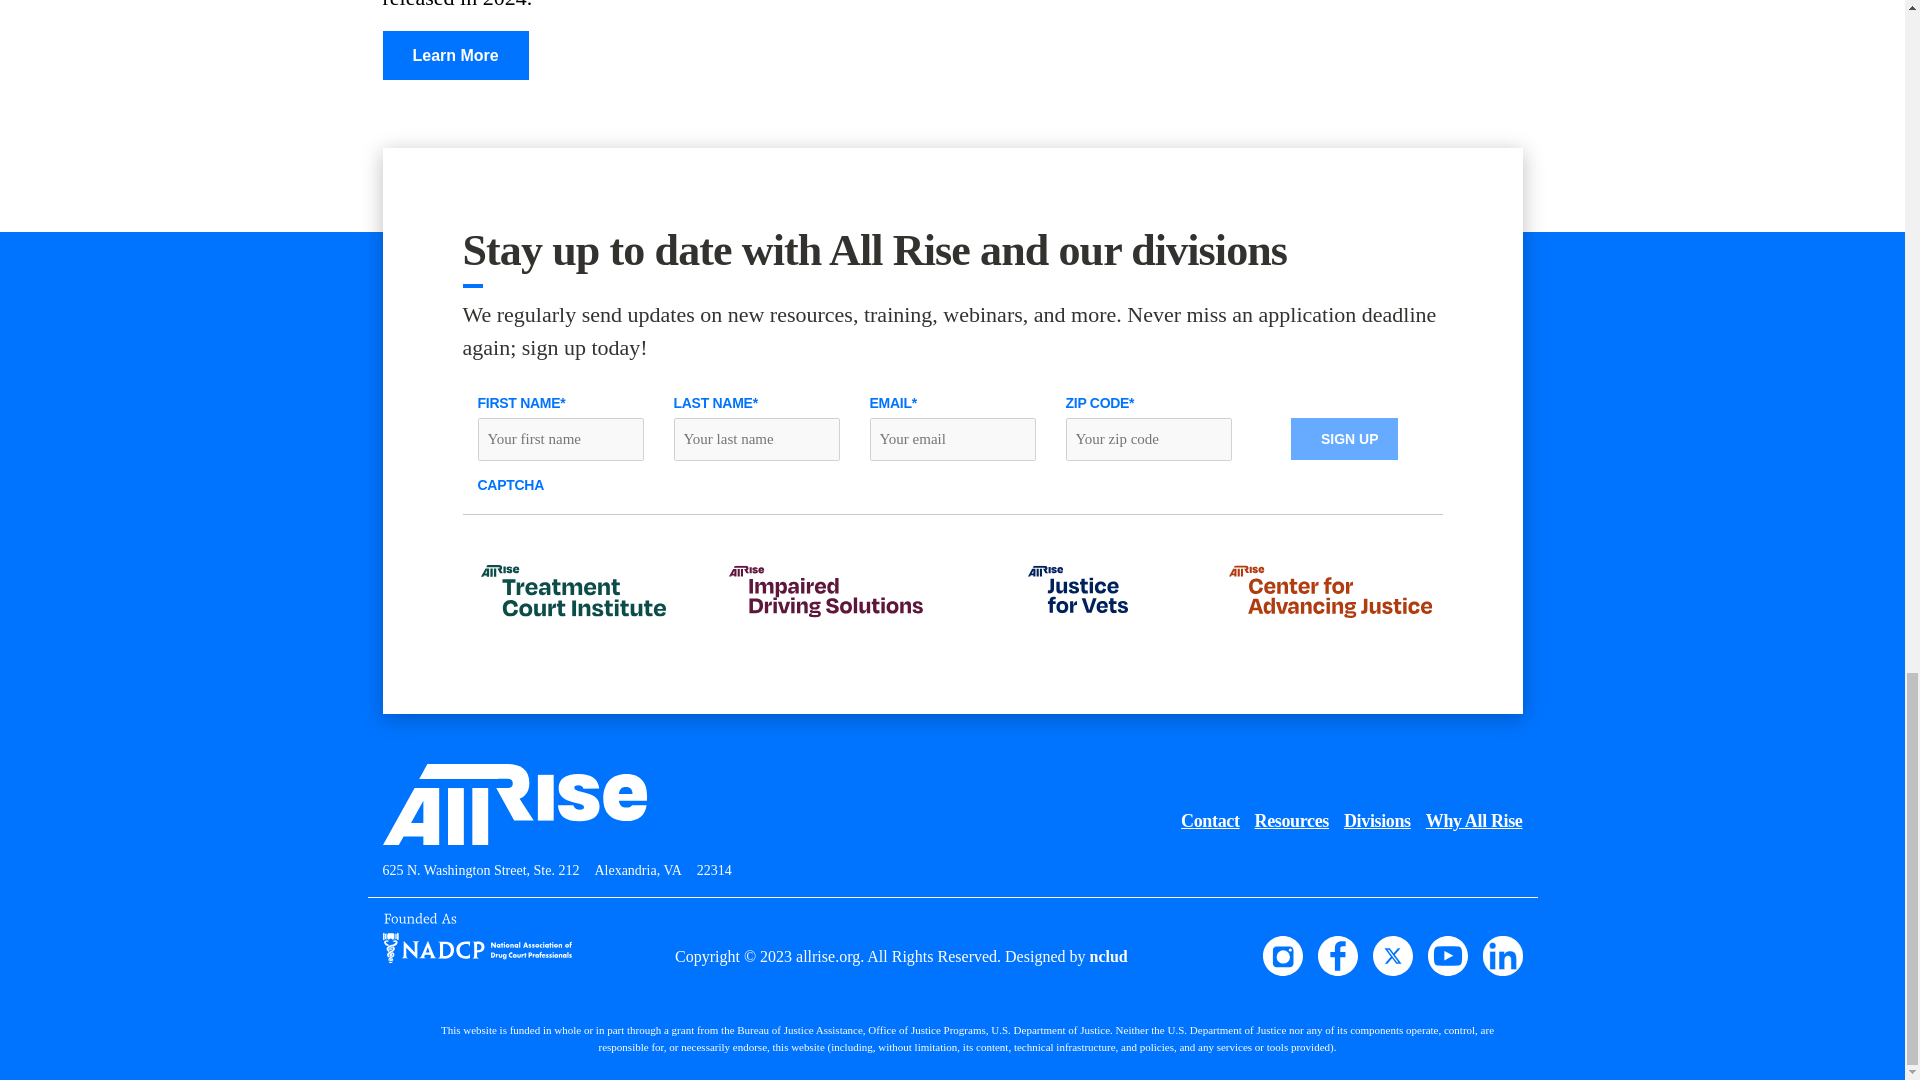  I want to click on Treatment Court Institute, so click(574, 590).